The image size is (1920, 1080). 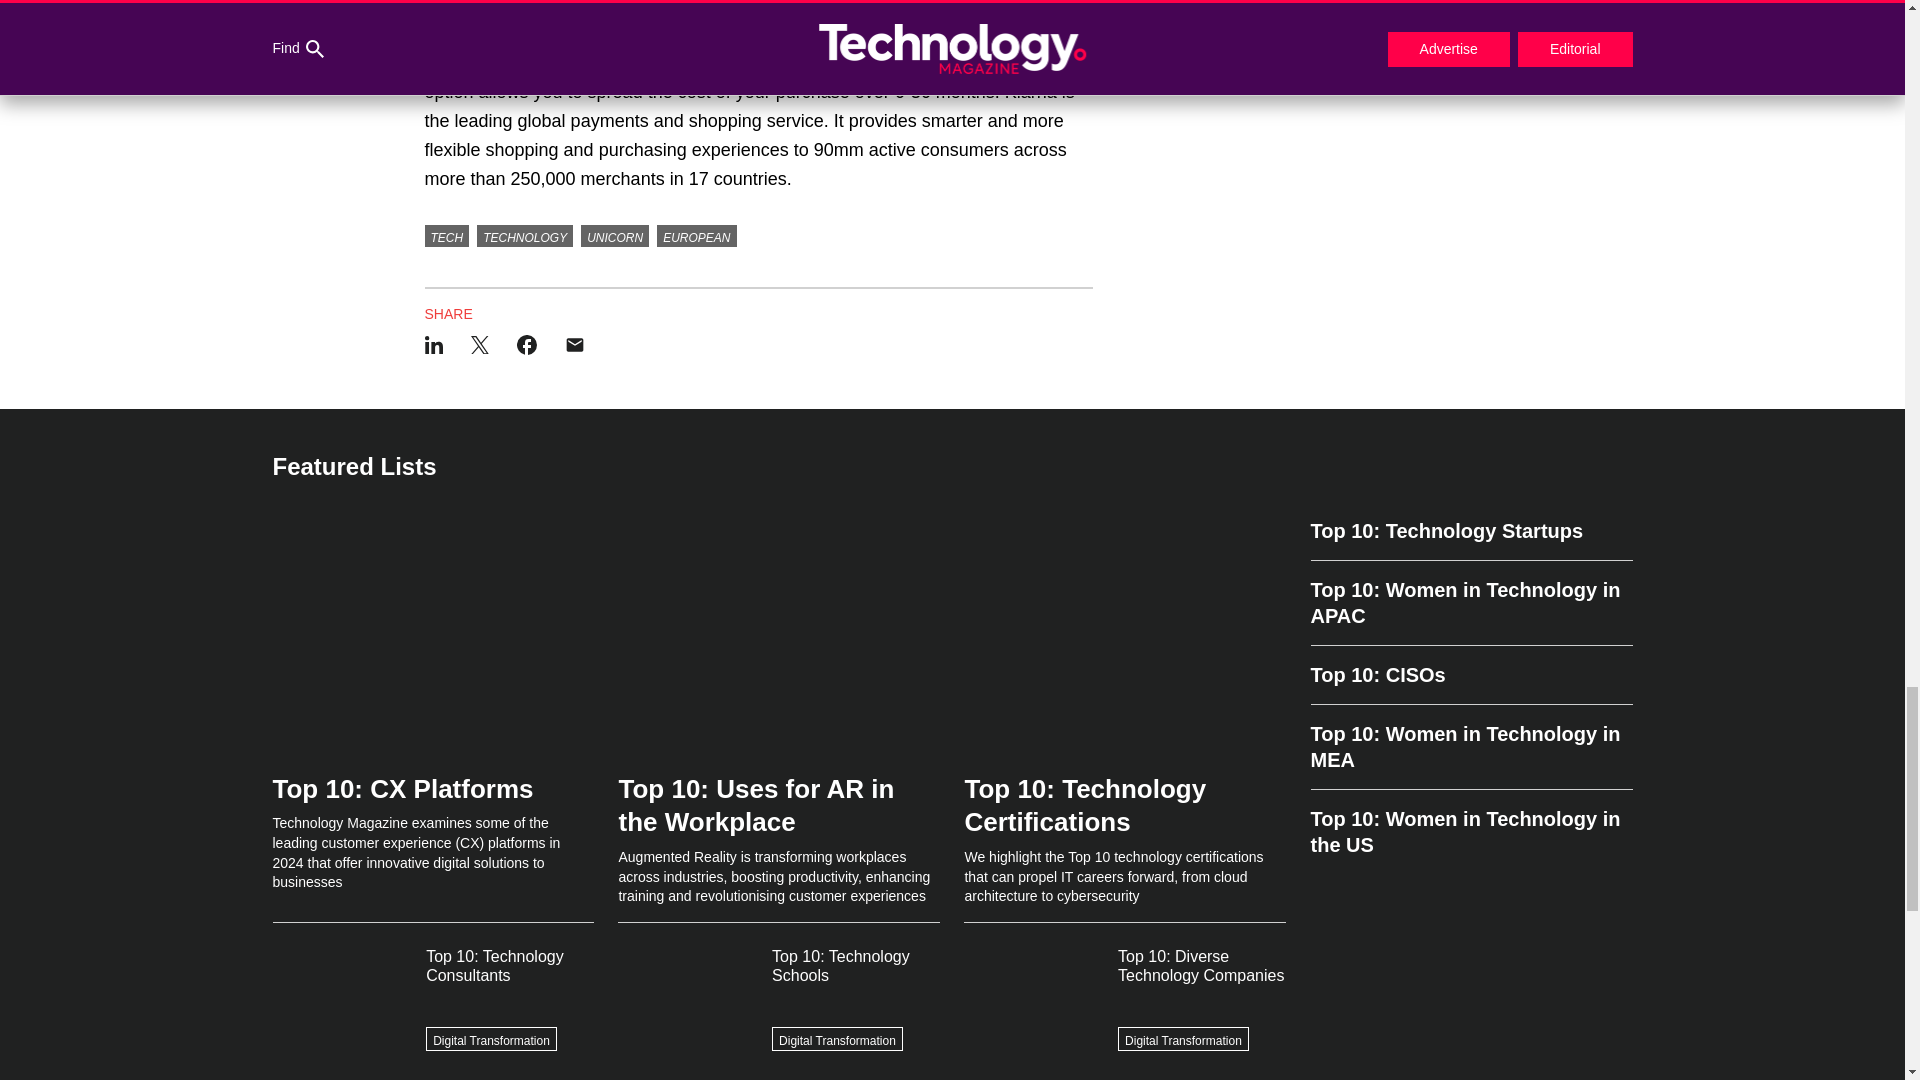 What do you see at coordinates (524, 236) in the screenshot?
I see `TECHNOLOGY` at bounding box center [524, 236].